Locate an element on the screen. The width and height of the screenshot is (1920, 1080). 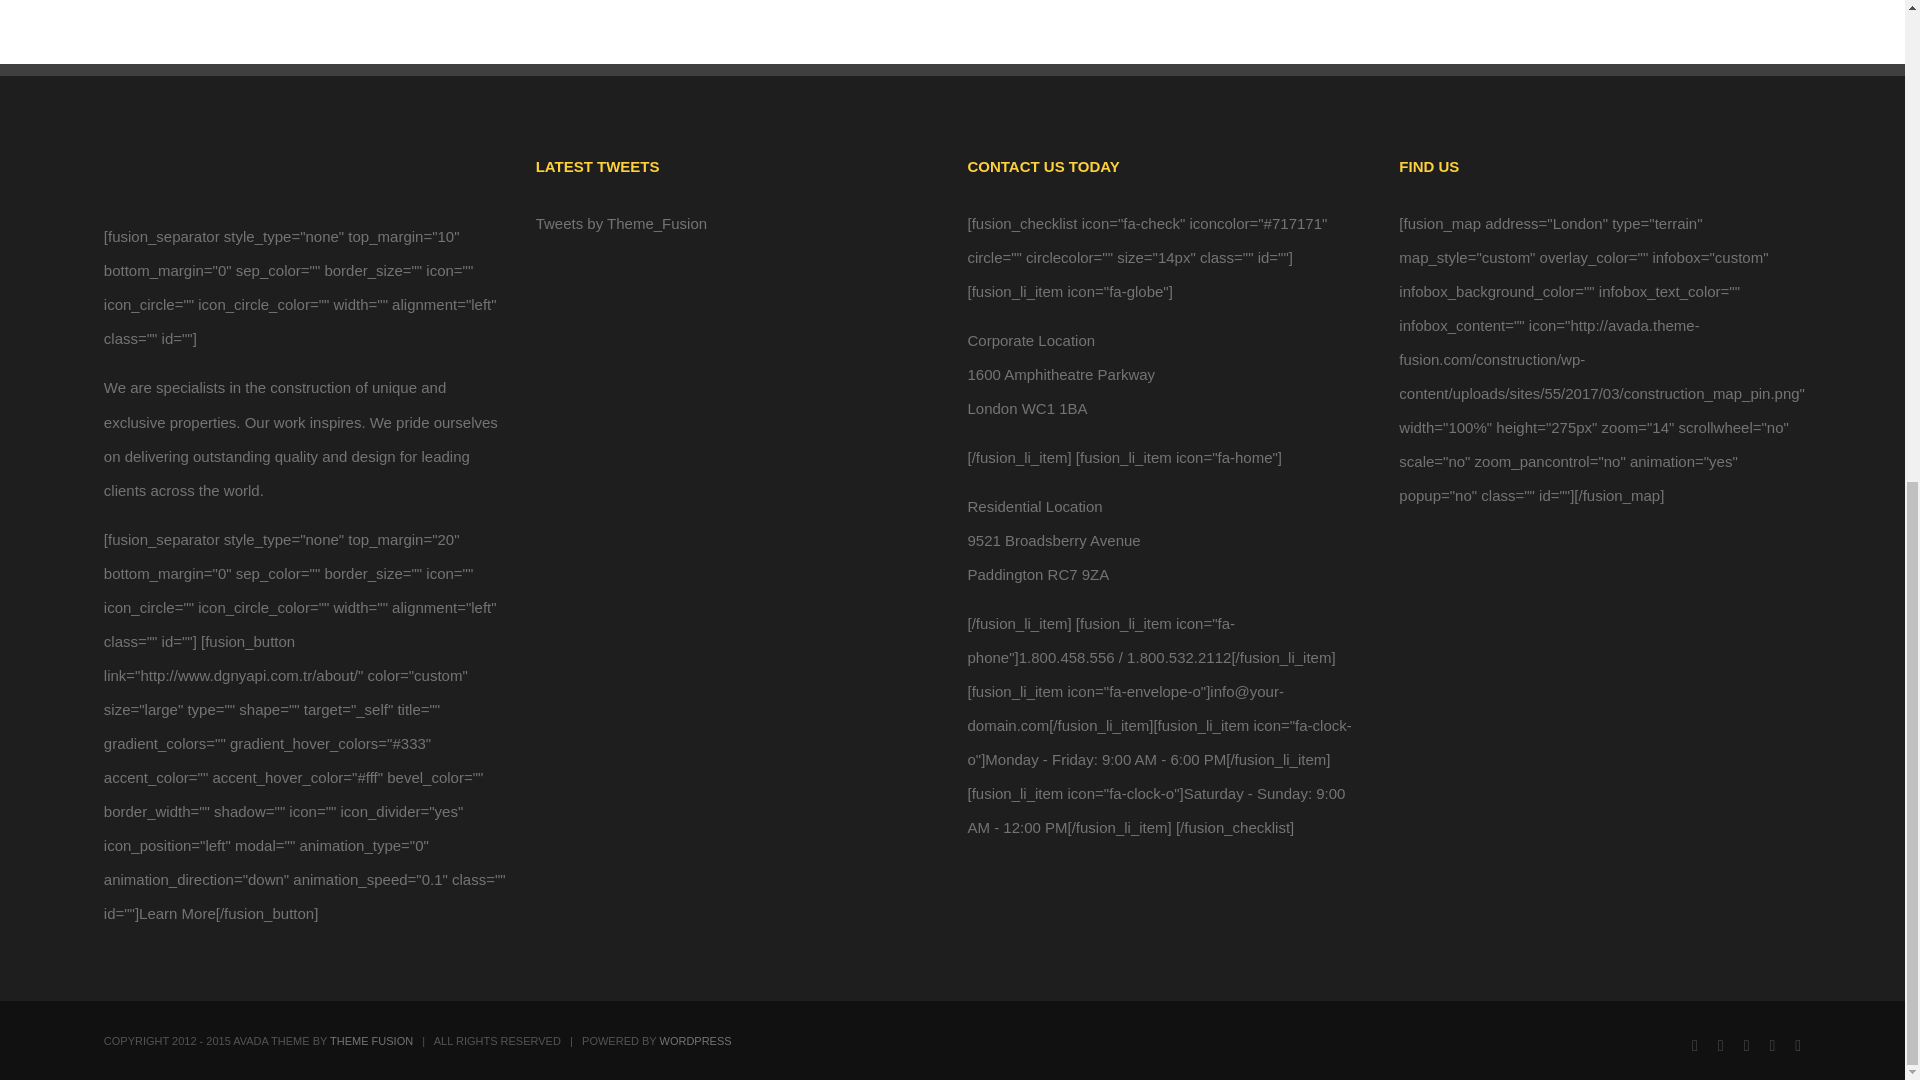
WORDPRESS is located at coordinates (696, 1040).